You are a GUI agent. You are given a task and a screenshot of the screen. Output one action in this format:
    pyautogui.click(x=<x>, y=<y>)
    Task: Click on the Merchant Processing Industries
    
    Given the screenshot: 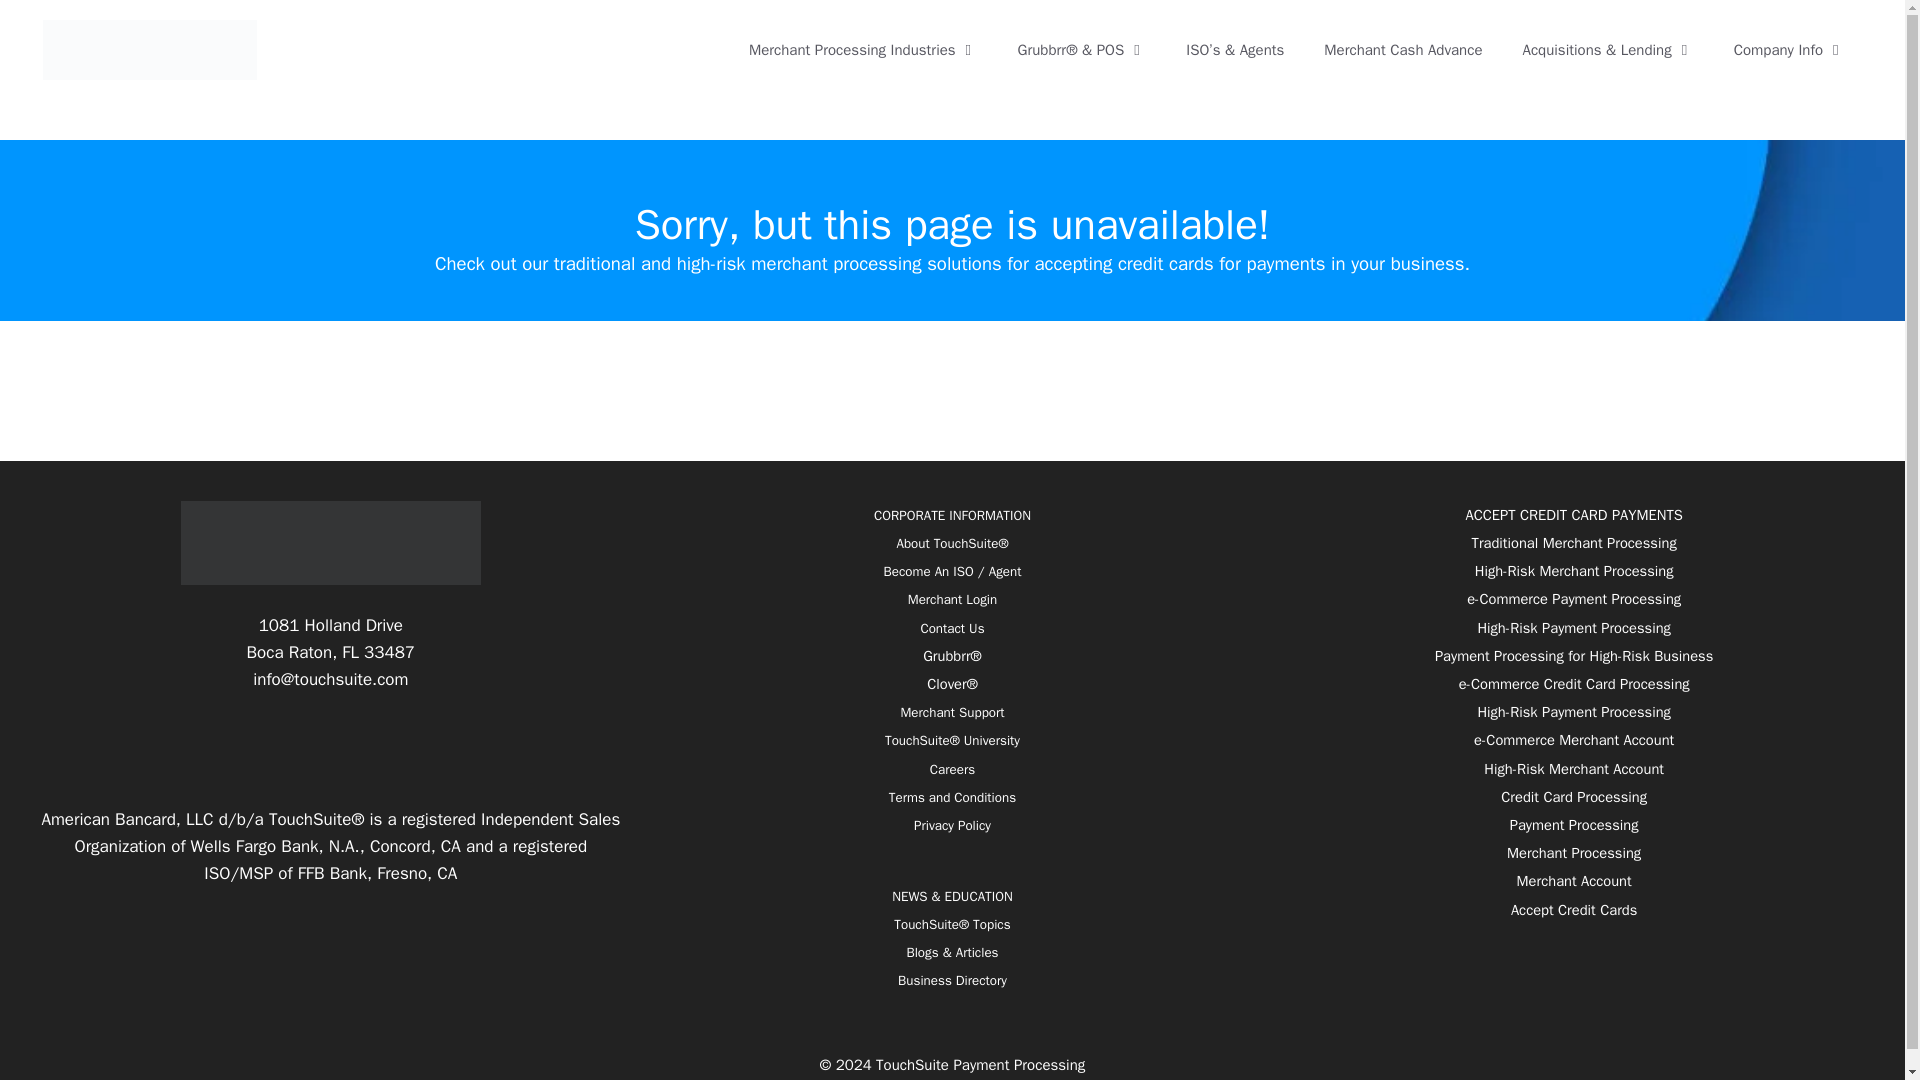 What is the action you would take?
    pyautogui.click(x=864, y=50)
    